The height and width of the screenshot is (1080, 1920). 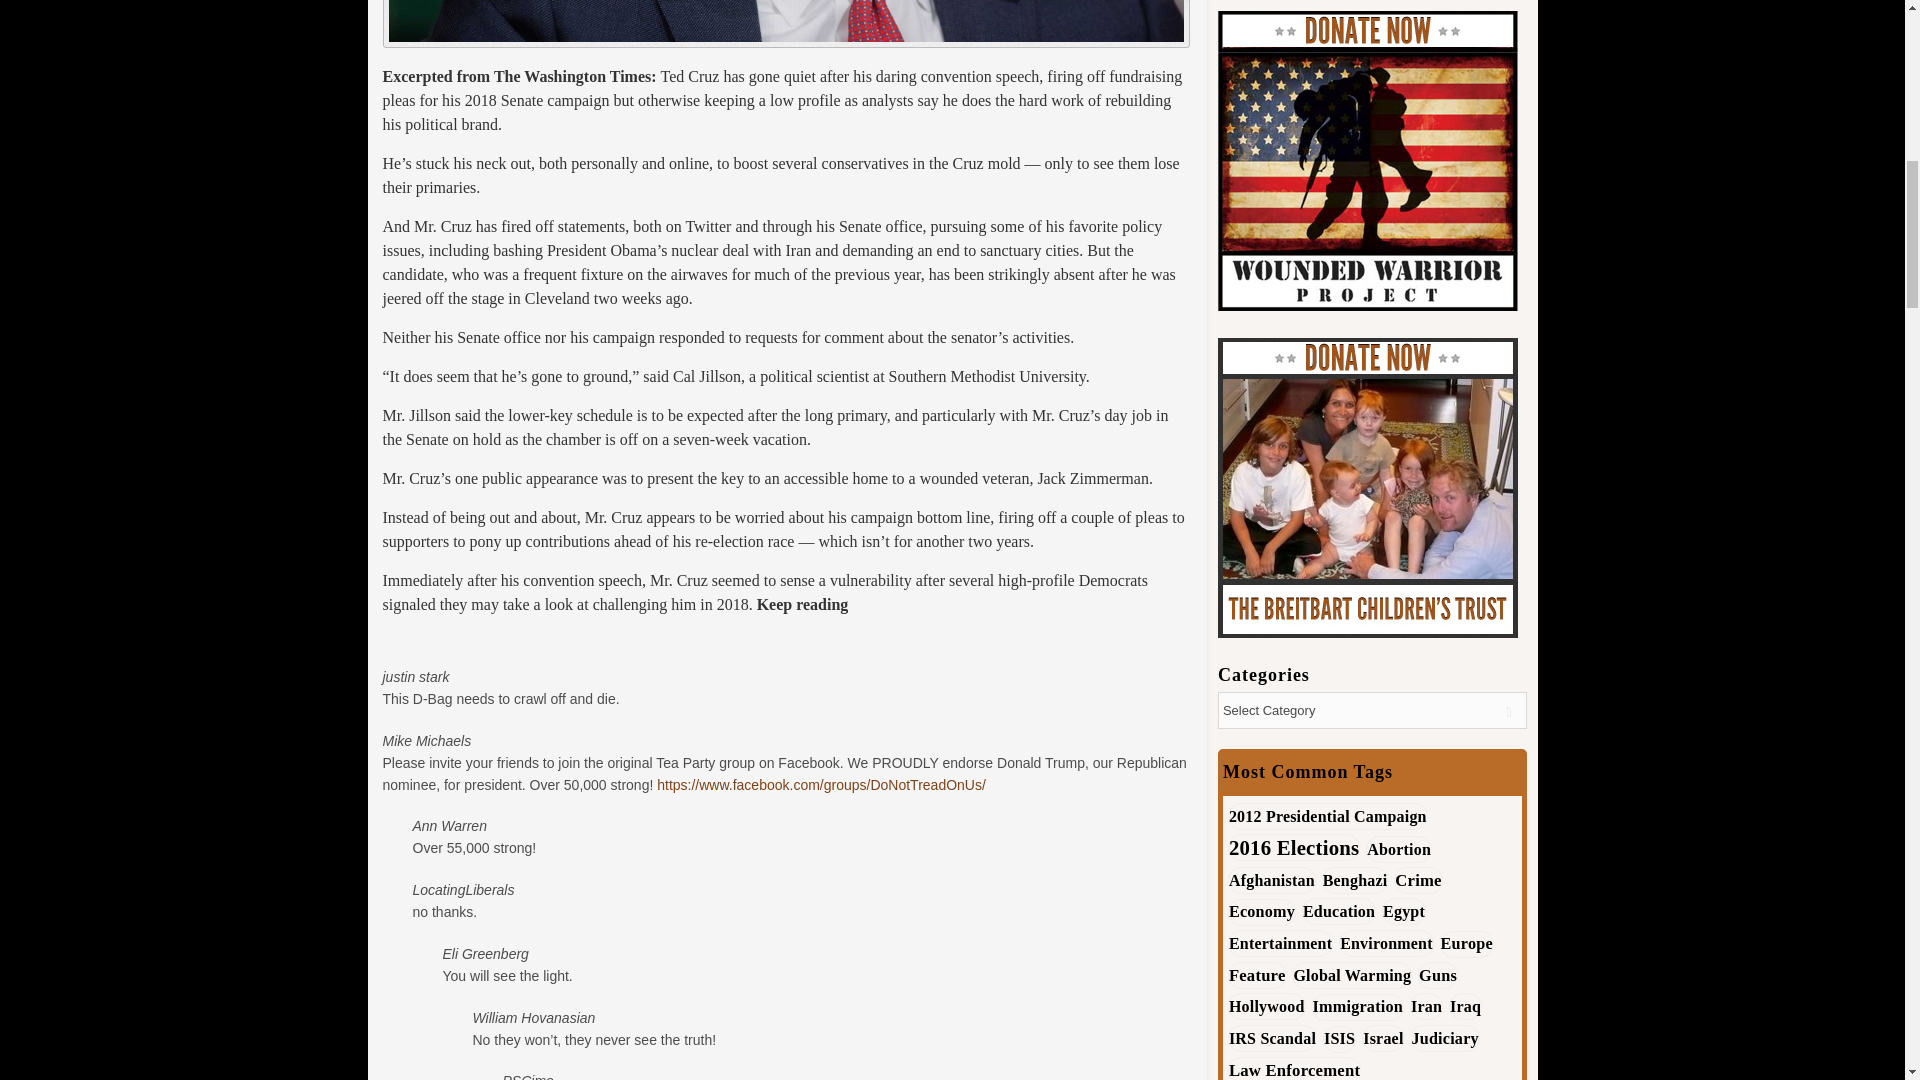 What do you see at coordinates (1294, 1068) in the screenshot?
I see `Law Enforcement` at bounding box center [1294, 1068].